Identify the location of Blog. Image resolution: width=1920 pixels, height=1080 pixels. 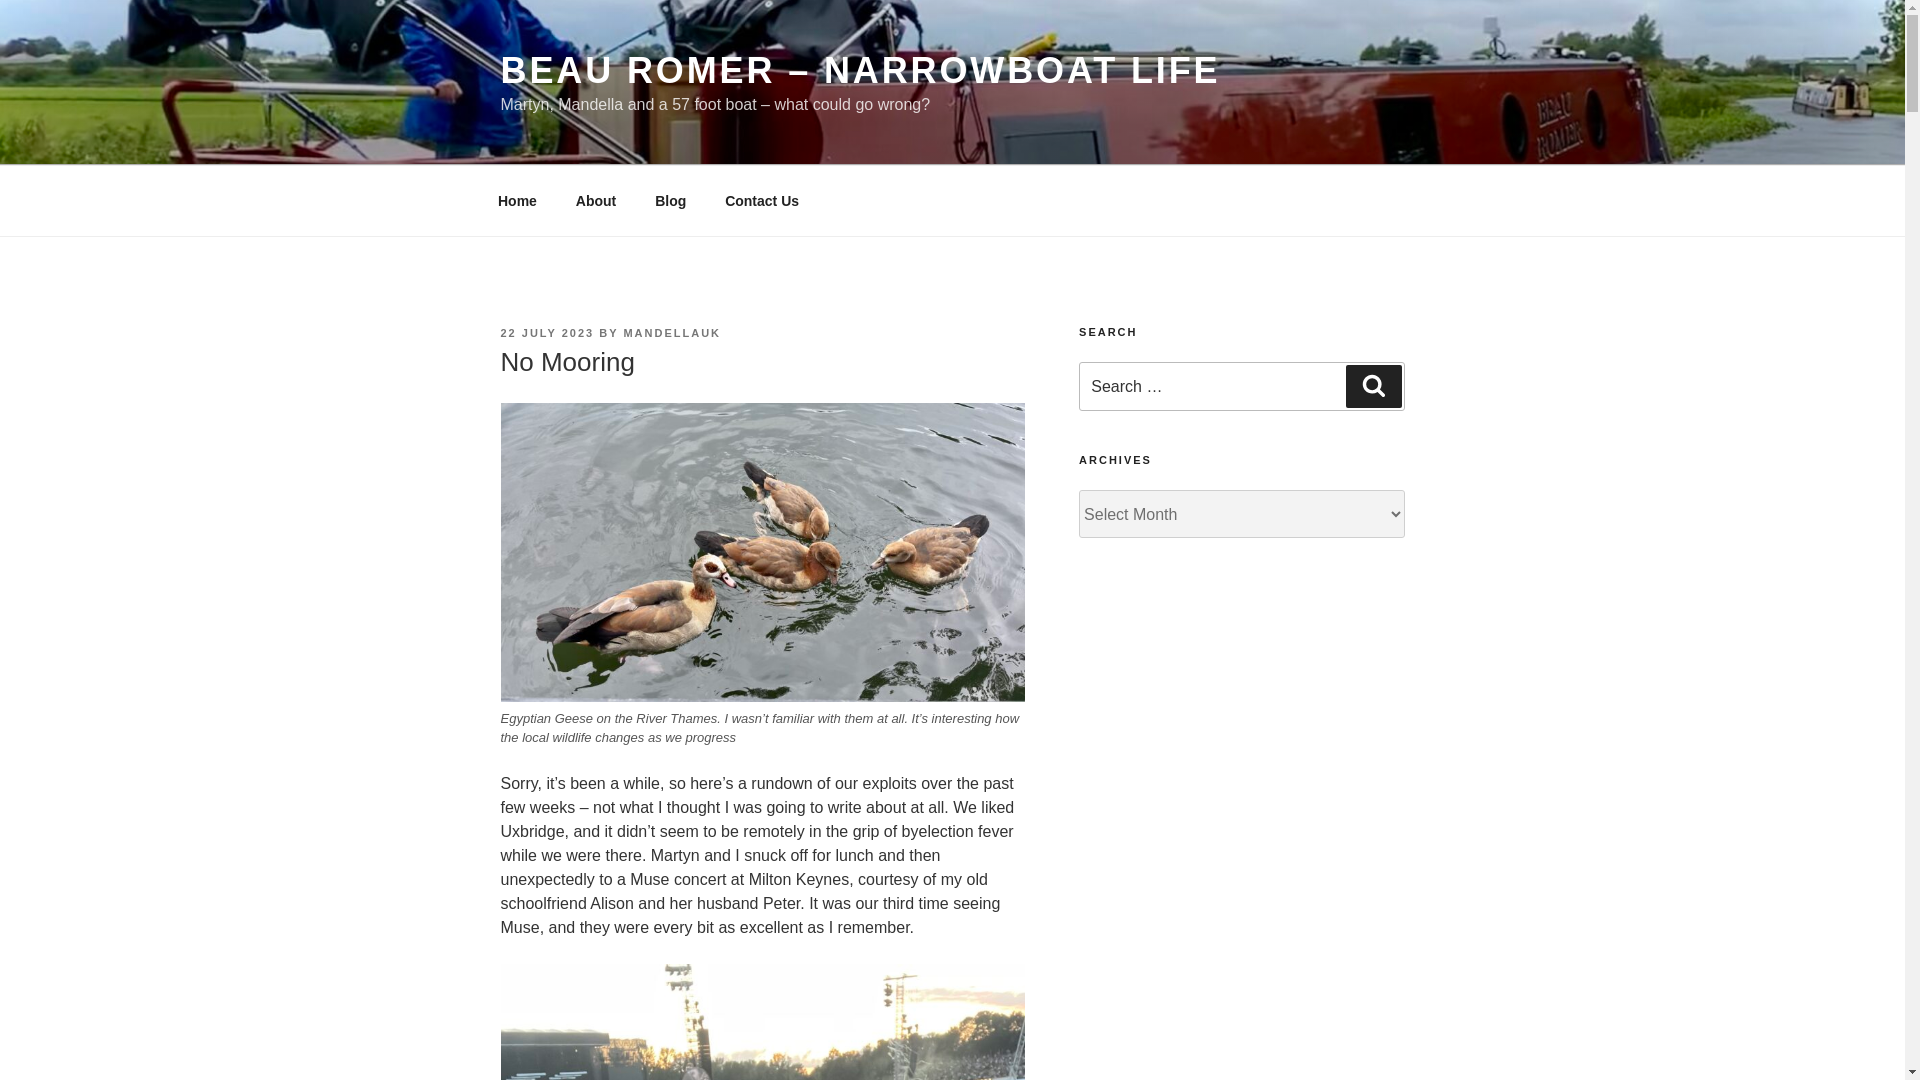
(670, 200).